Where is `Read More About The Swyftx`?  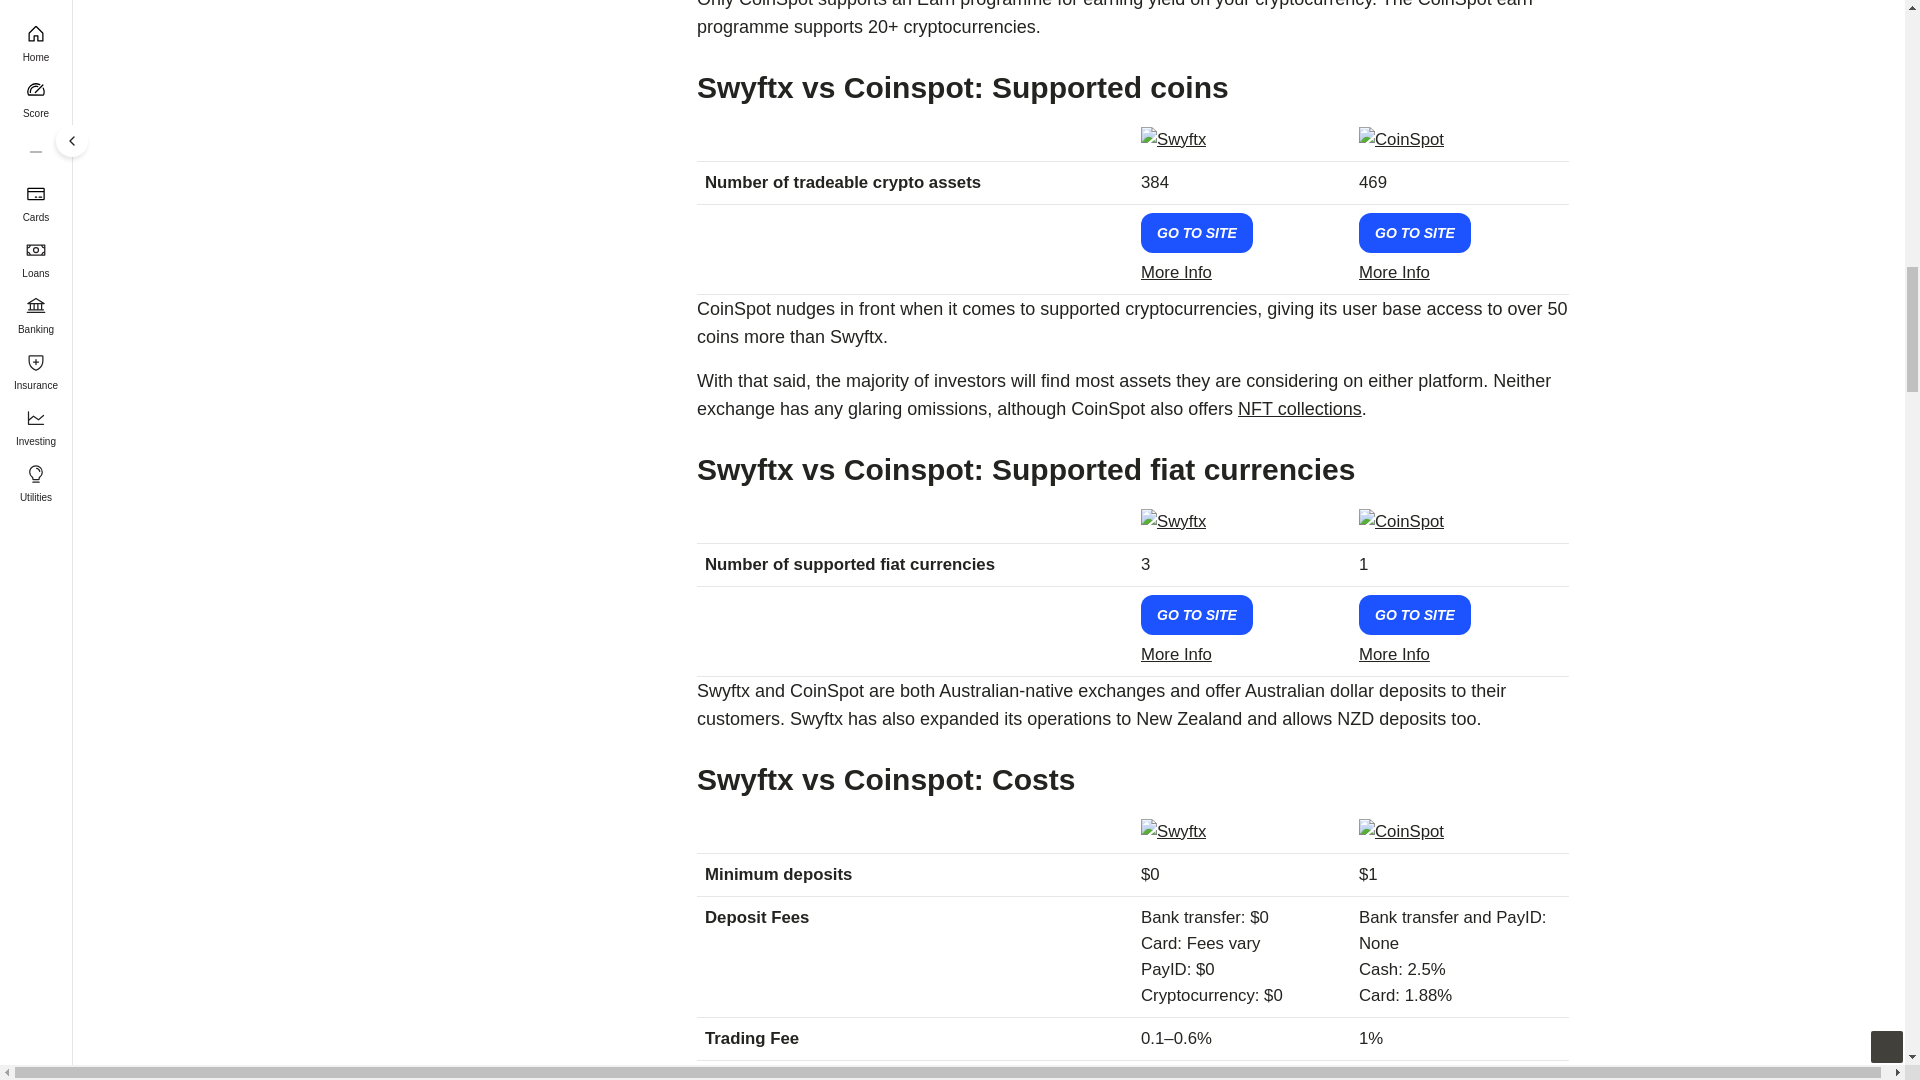
Read More About The Swyftx is located at coordinates (1176, 272).